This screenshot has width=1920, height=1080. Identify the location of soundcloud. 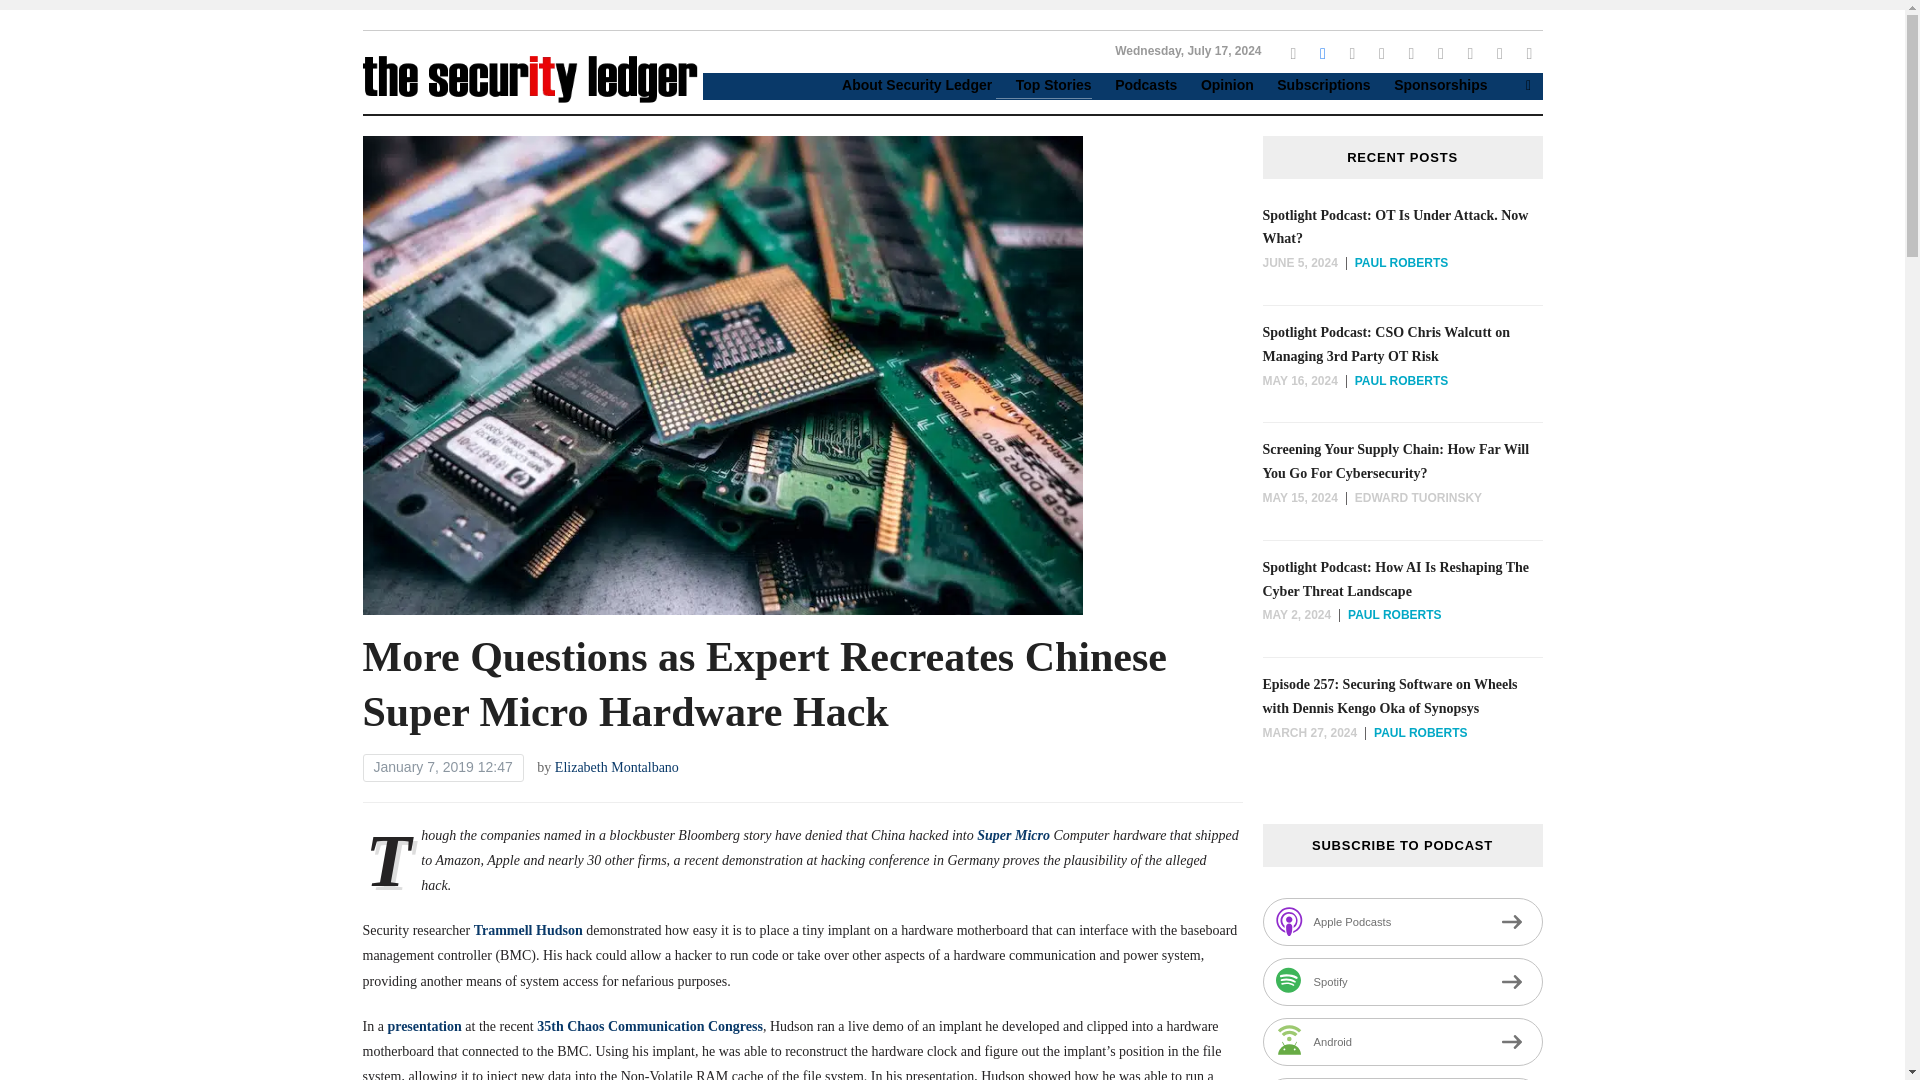
(1470, 52).